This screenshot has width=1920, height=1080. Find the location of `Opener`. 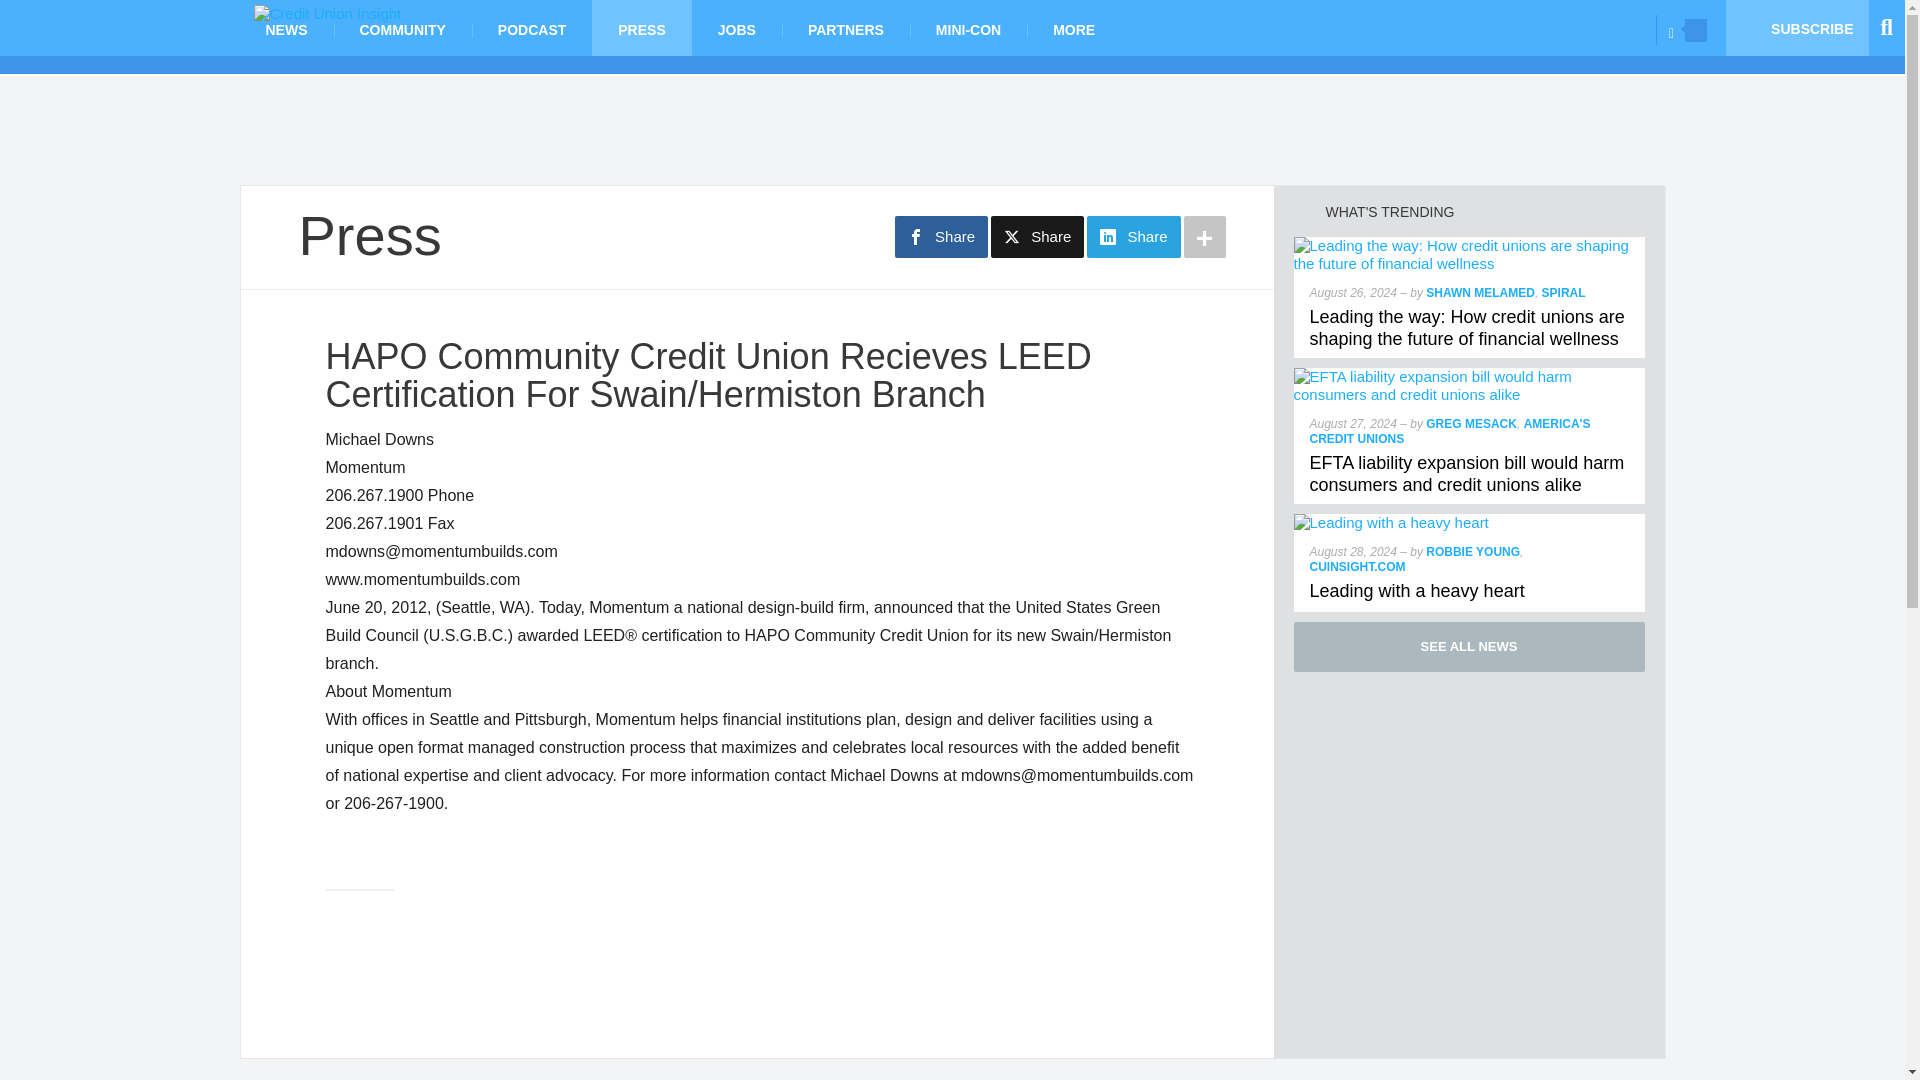

Opener is located at coordinates (1696, 30).